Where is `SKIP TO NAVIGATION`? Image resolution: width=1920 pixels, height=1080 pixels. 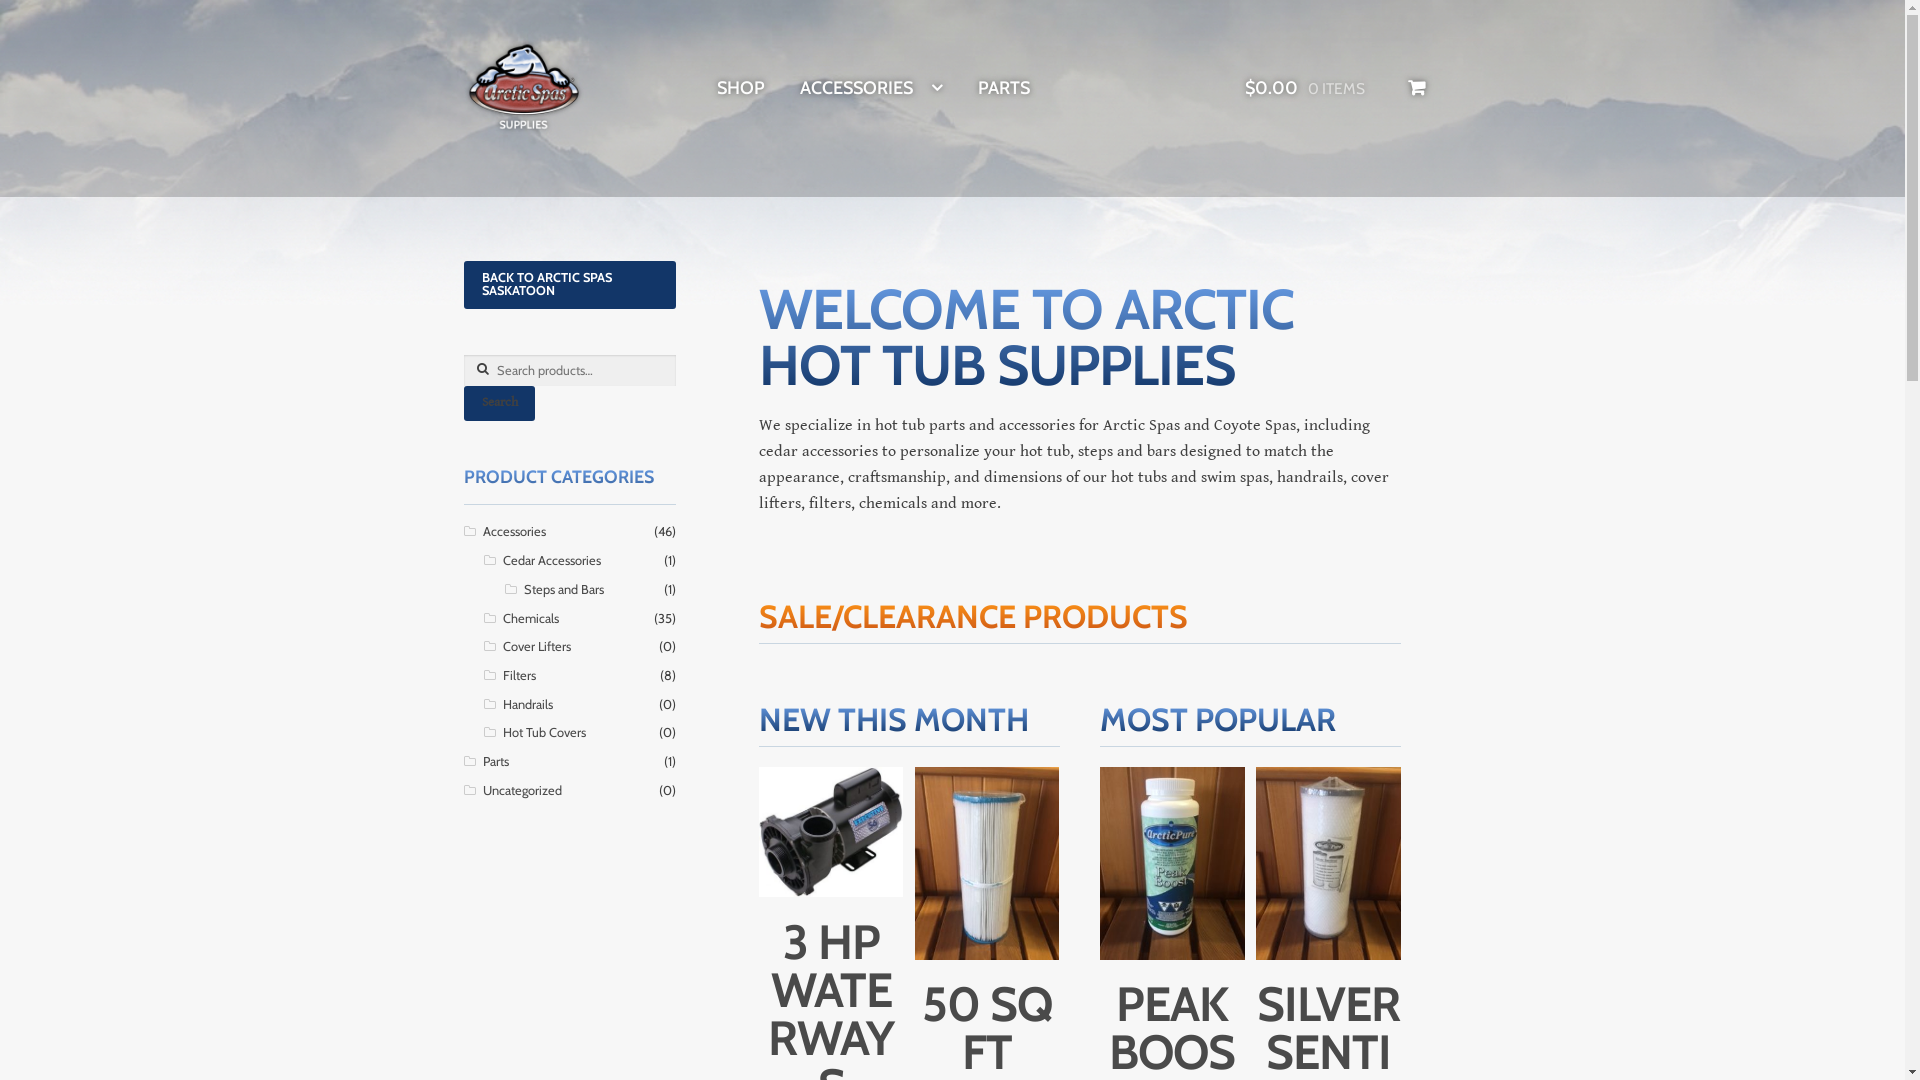 SKIP TO NAVIGATION is located at coordinates (464, 38).